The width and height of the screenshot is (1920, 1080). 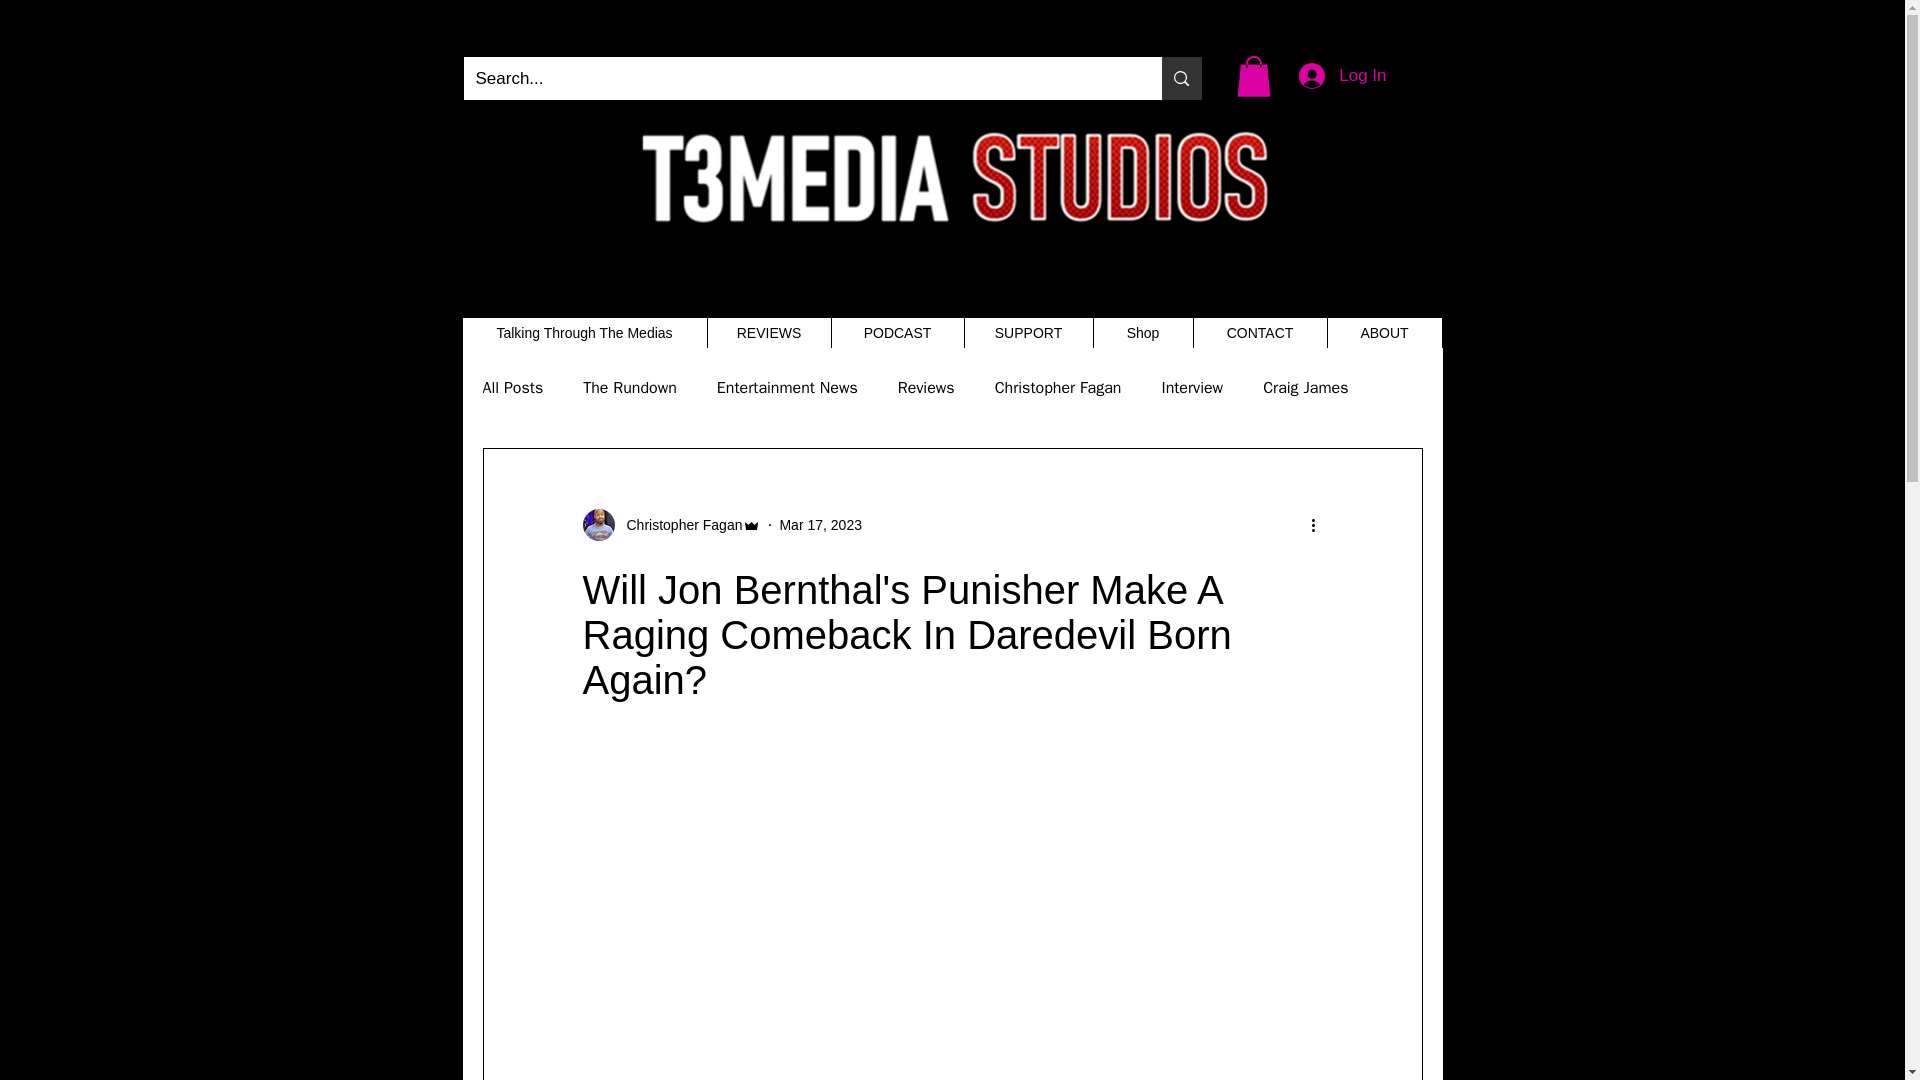 What do you see at coordinates (787, 388) in the screenshot?
I see `Entertainment News` at bounding box center [787, 388].